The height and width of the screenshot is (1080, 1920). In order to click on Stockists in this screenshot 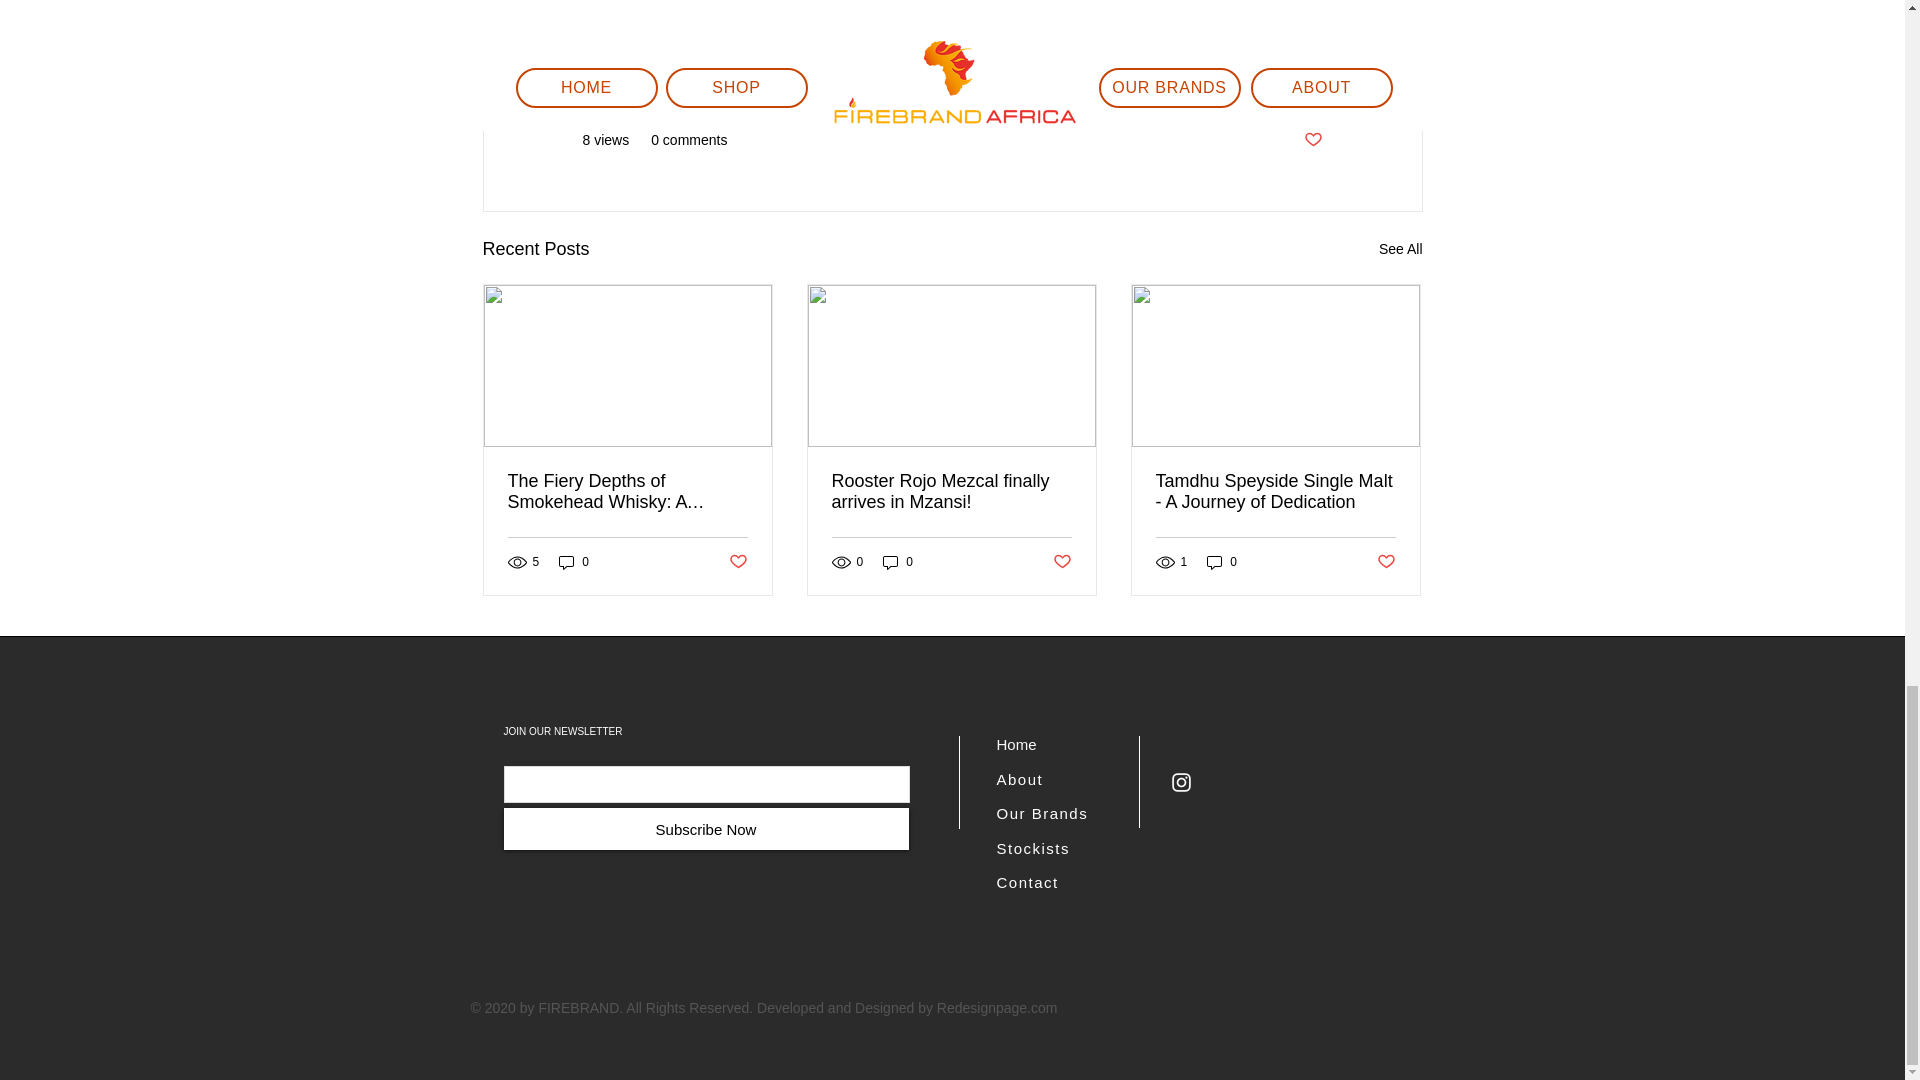, I will do `click(1032, 848)`.